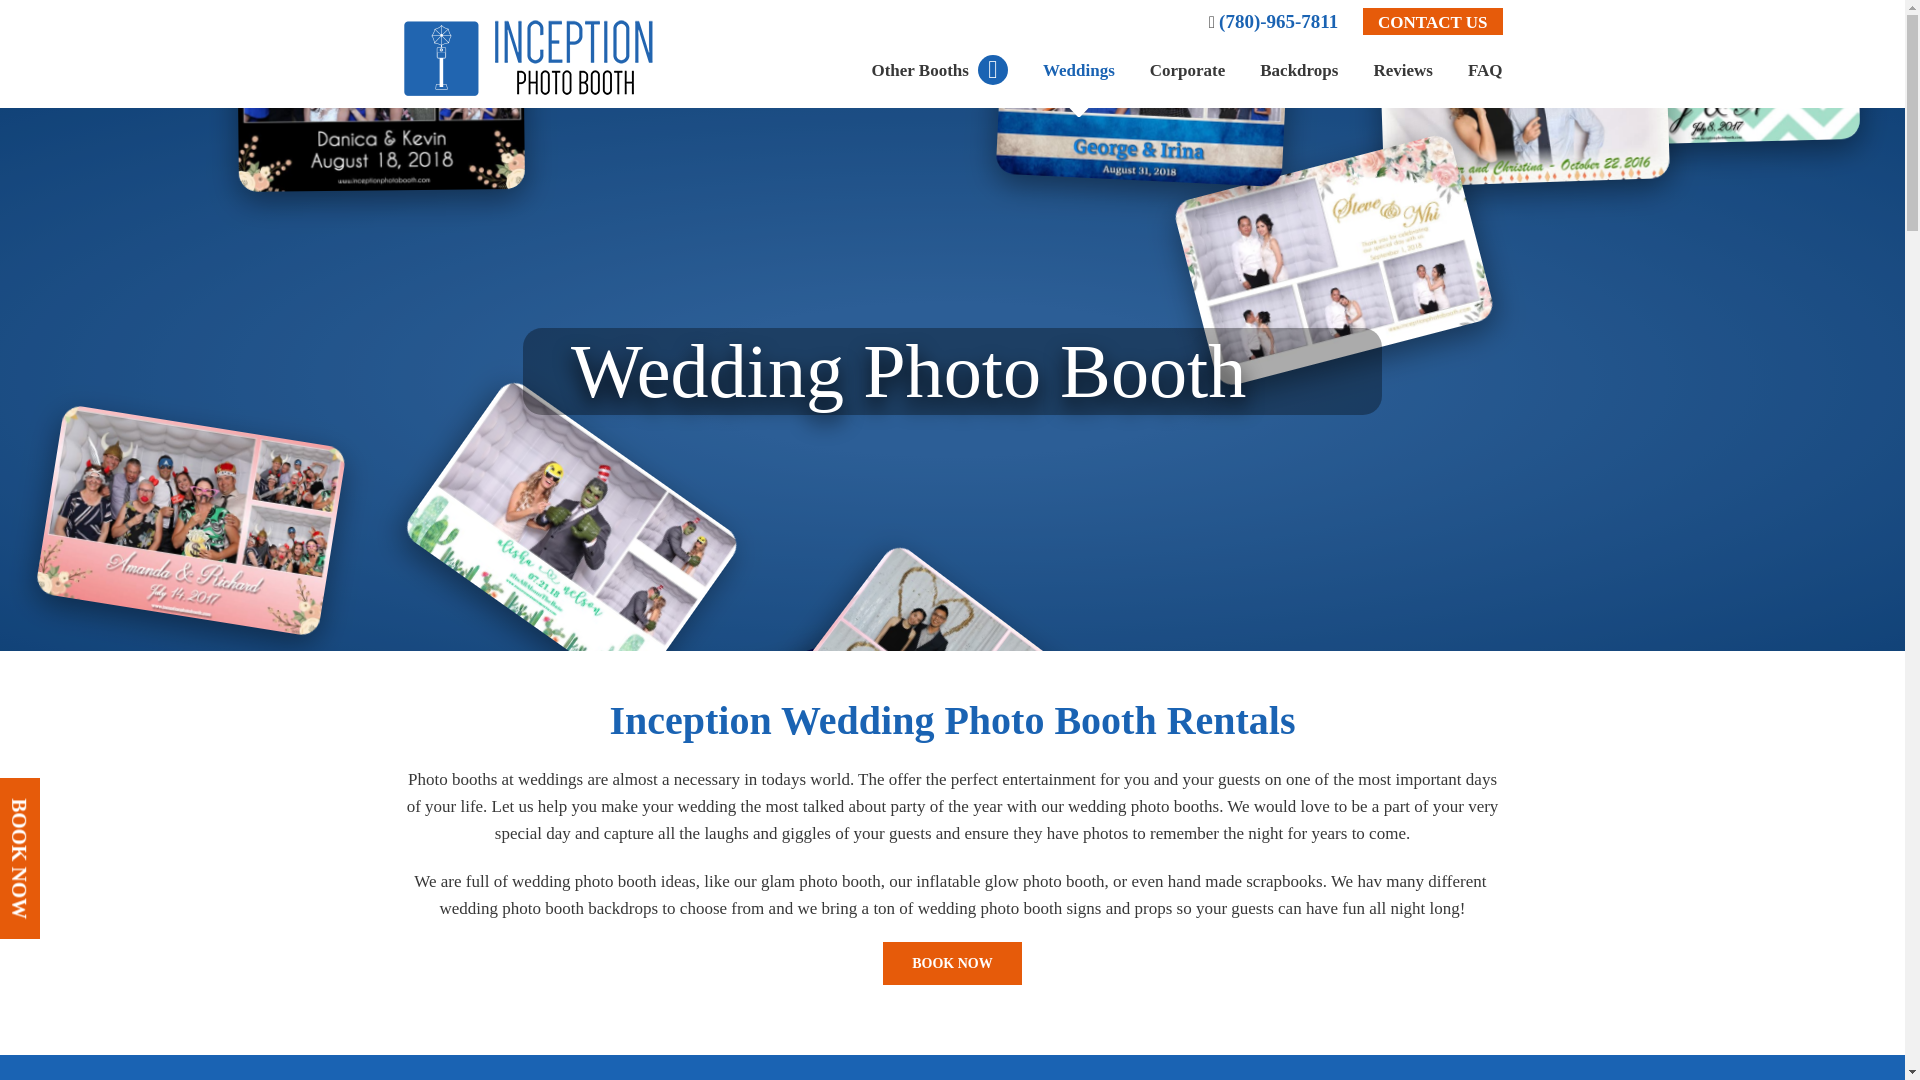 Image resolution: width=1920 pixels, height=1080 pixels. Describe the element at coordinates (1078, 69) in the screenshot. I see `Weddings` at that location.